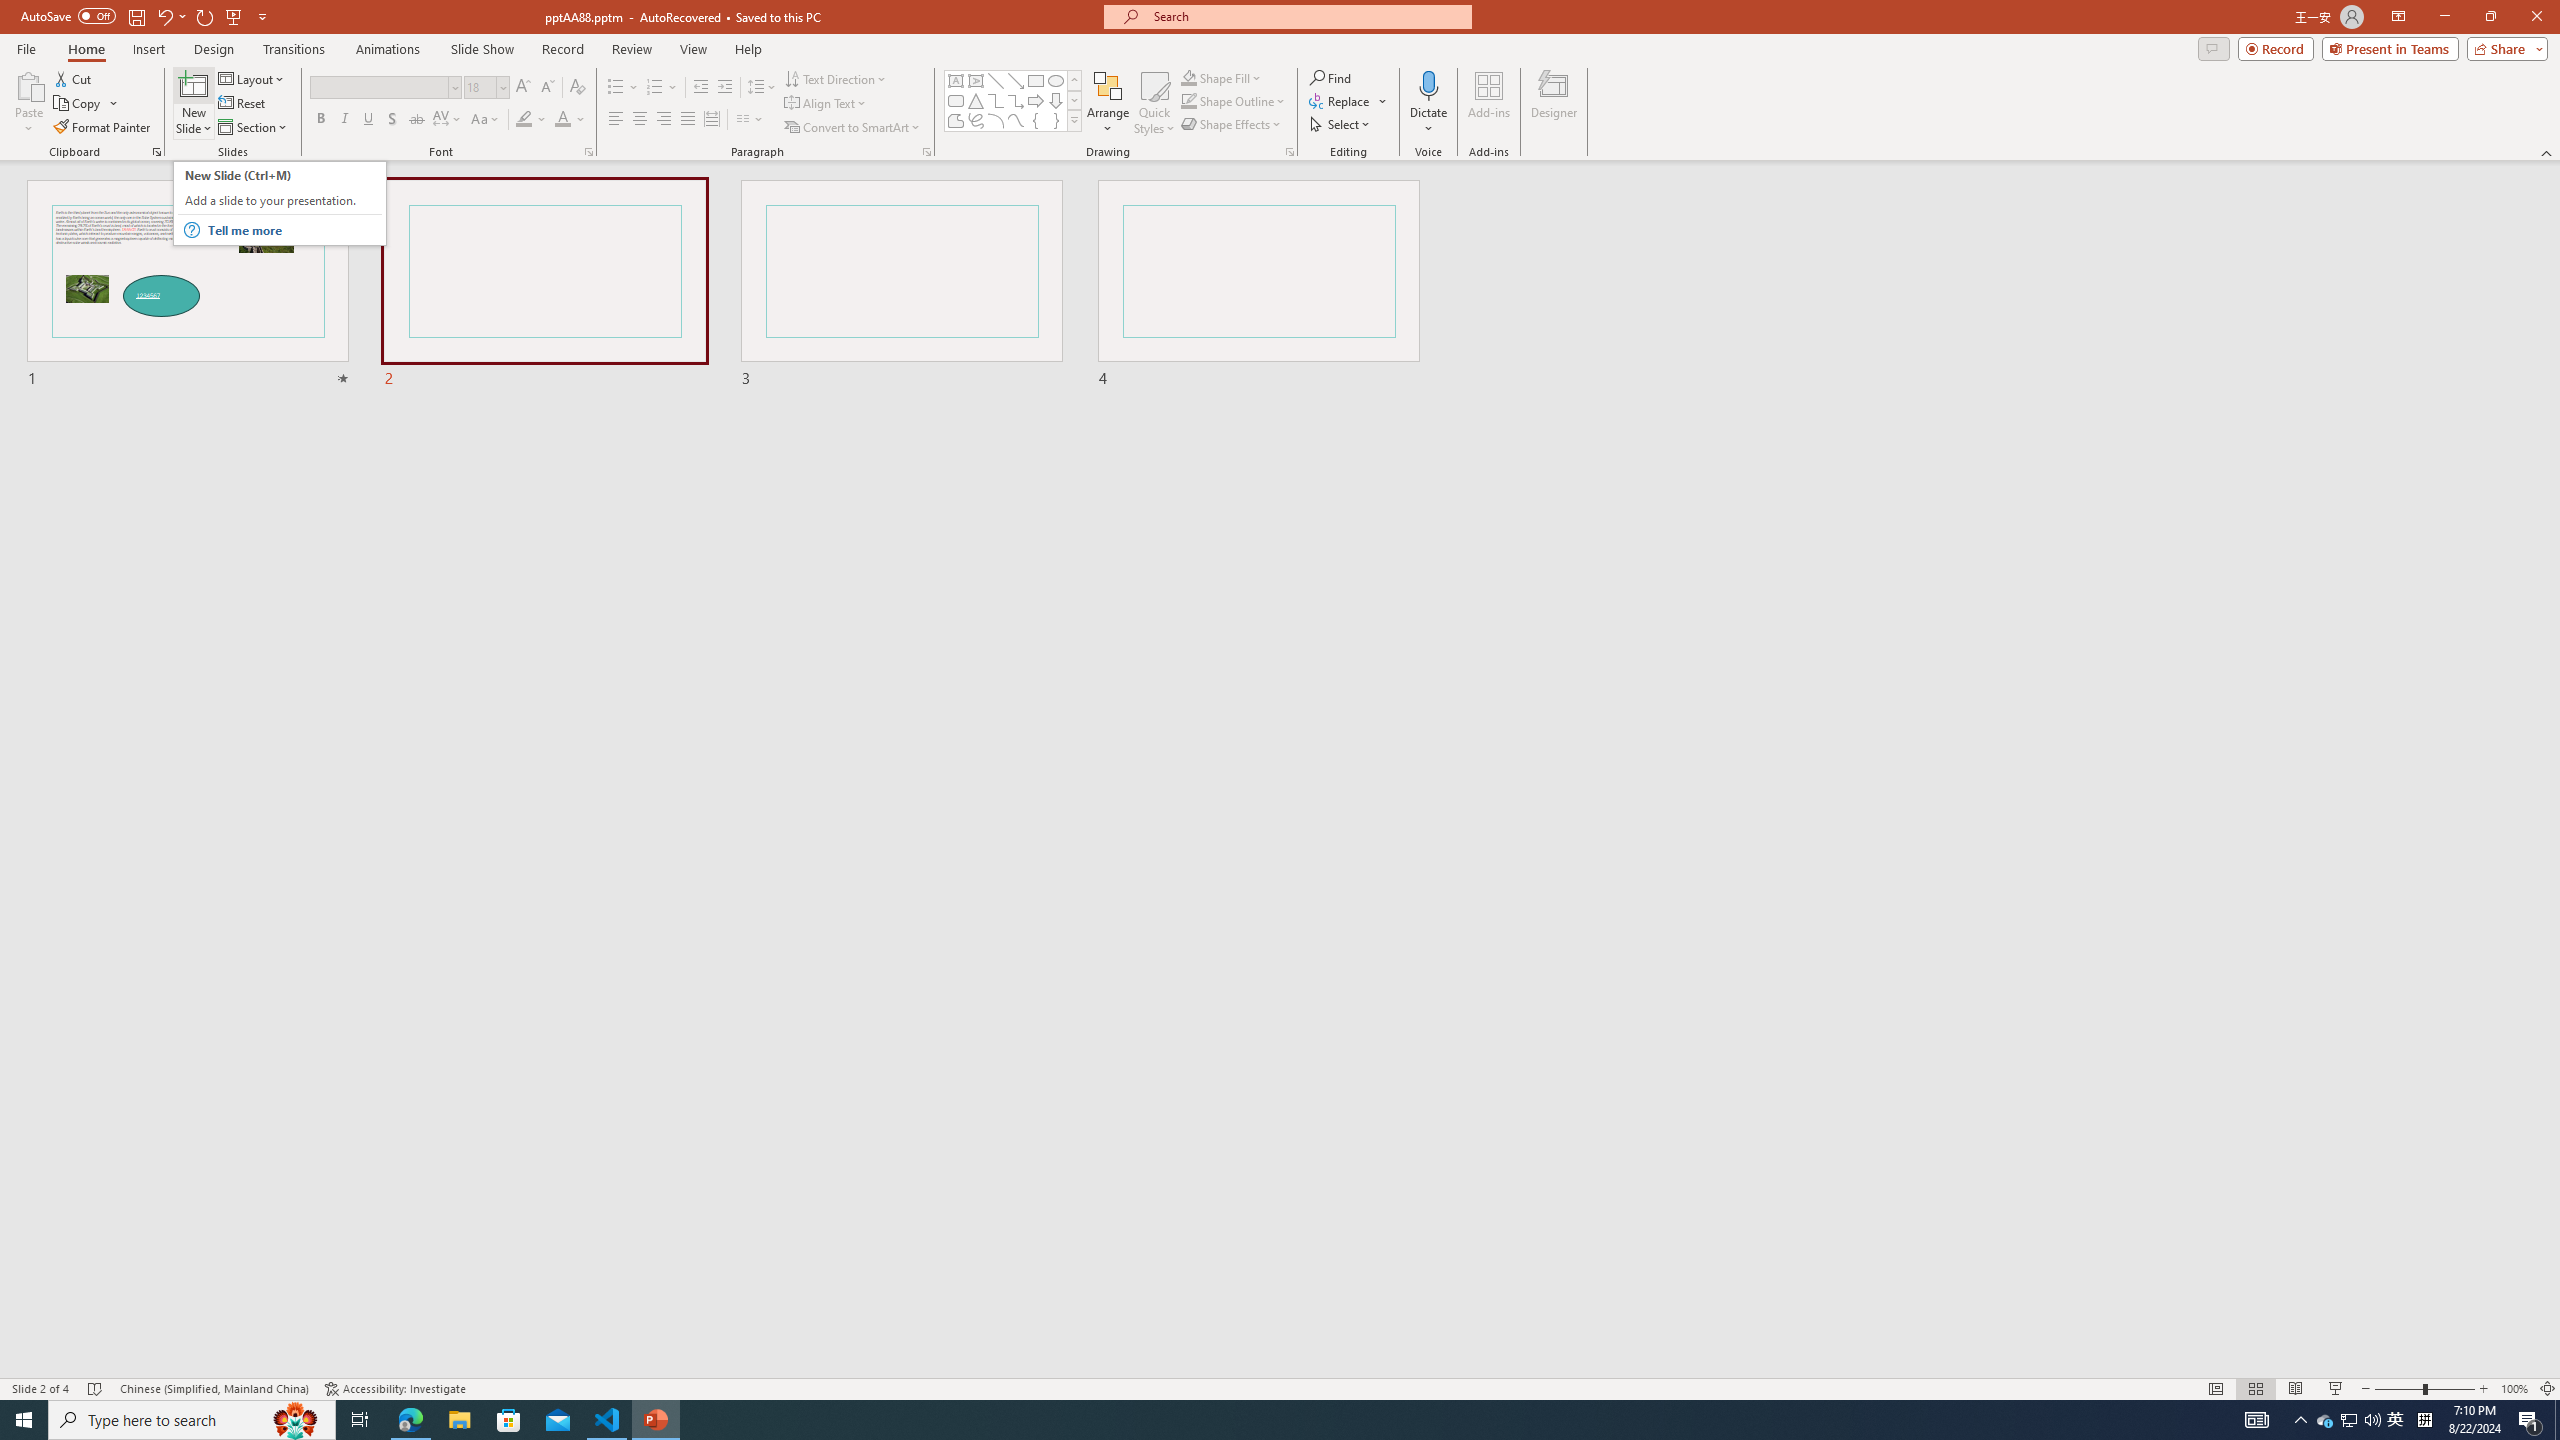 This screenshot has height=1440, width=2560. I want to click on Format Object..., so click(1290, 152).